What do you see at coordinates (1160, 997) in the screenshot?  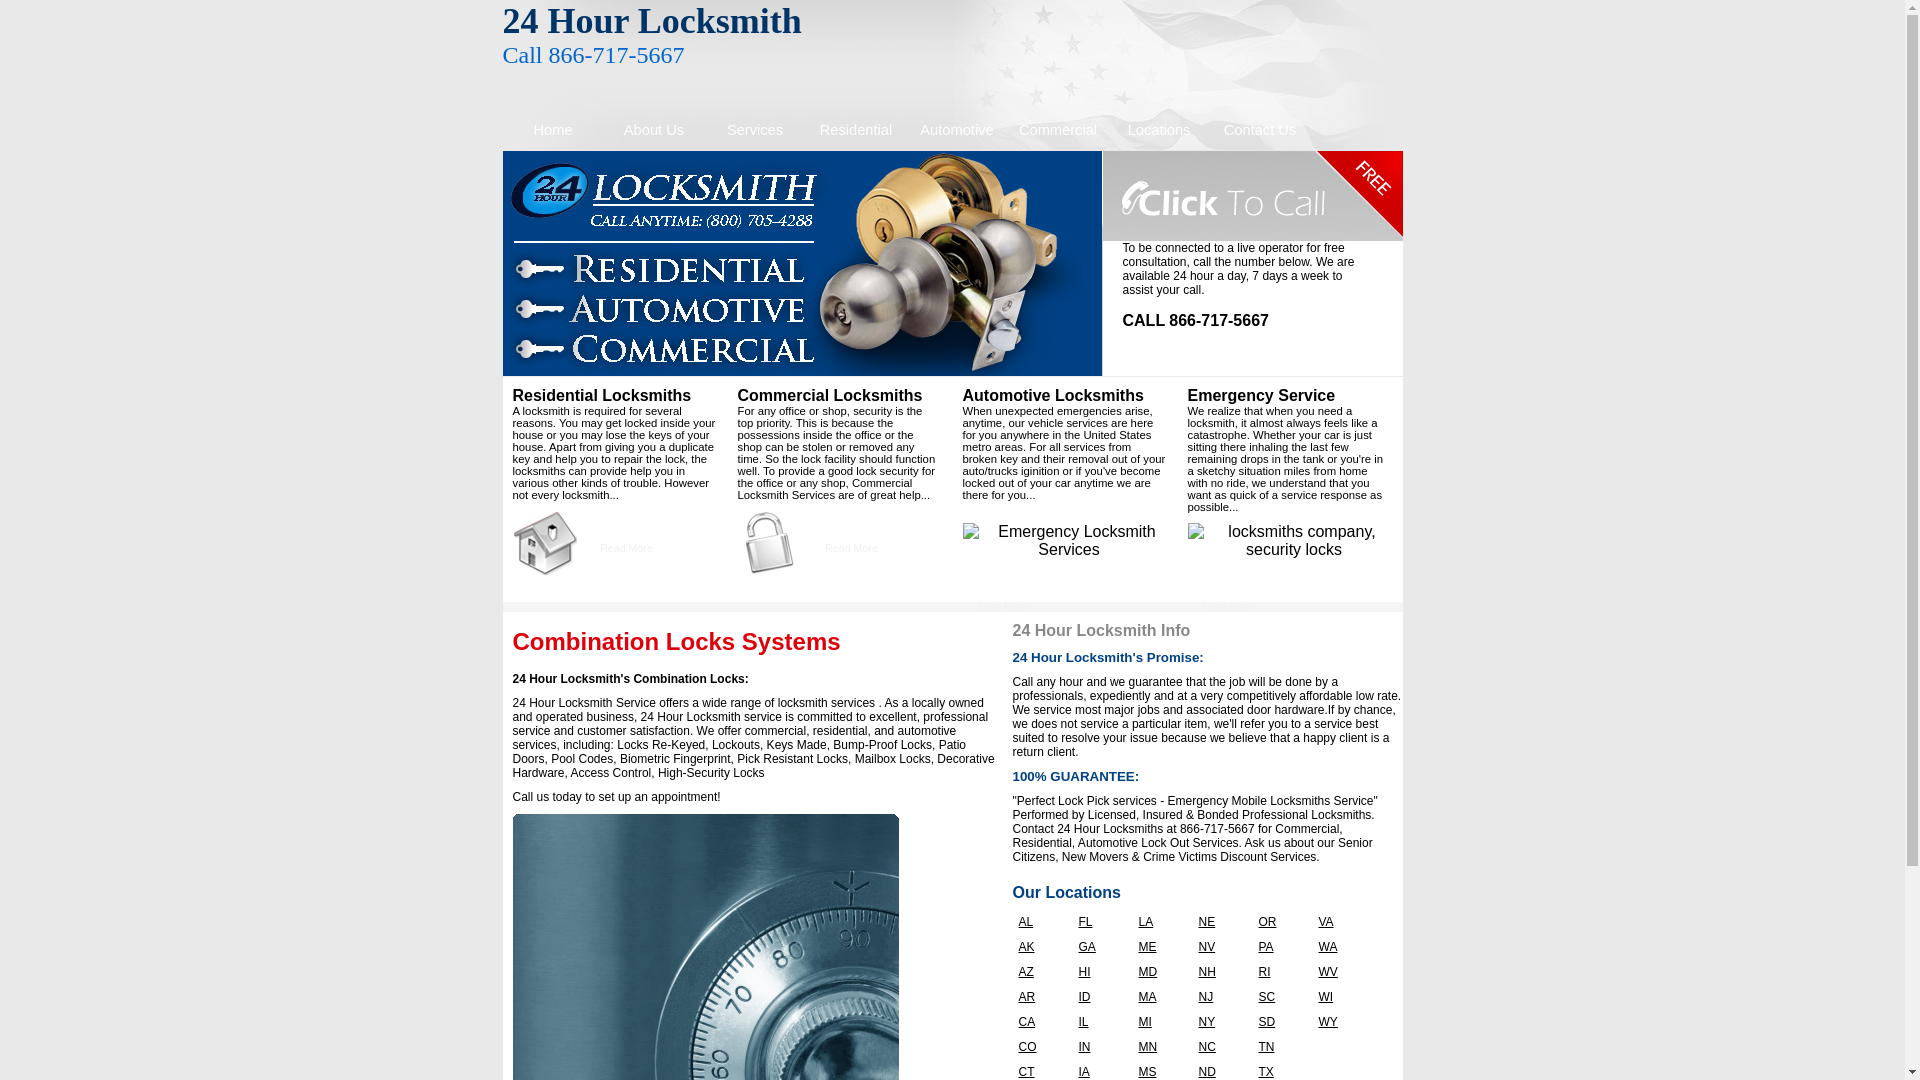 I see `MA` at bounding box center [1160, 997].